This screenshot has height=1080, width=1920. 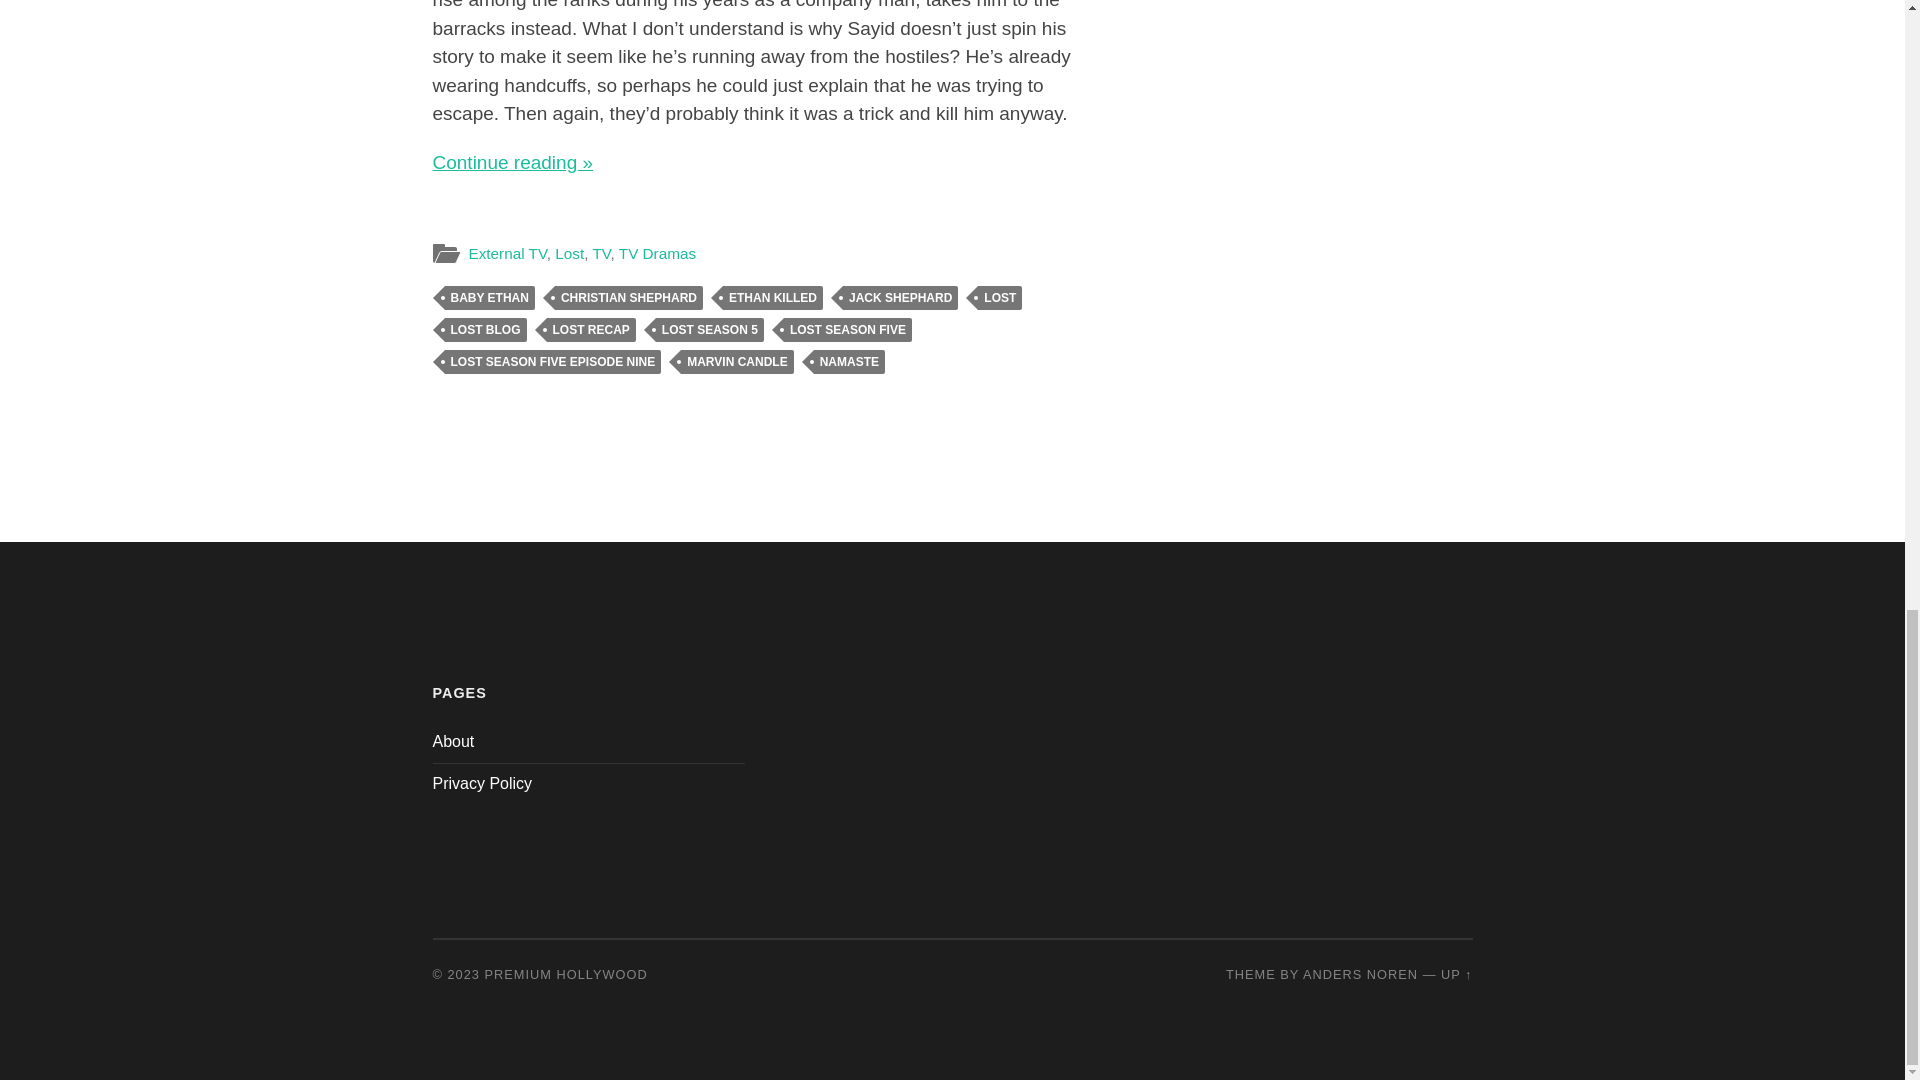 I want to click on To the top, so click(x=1456, y=974).